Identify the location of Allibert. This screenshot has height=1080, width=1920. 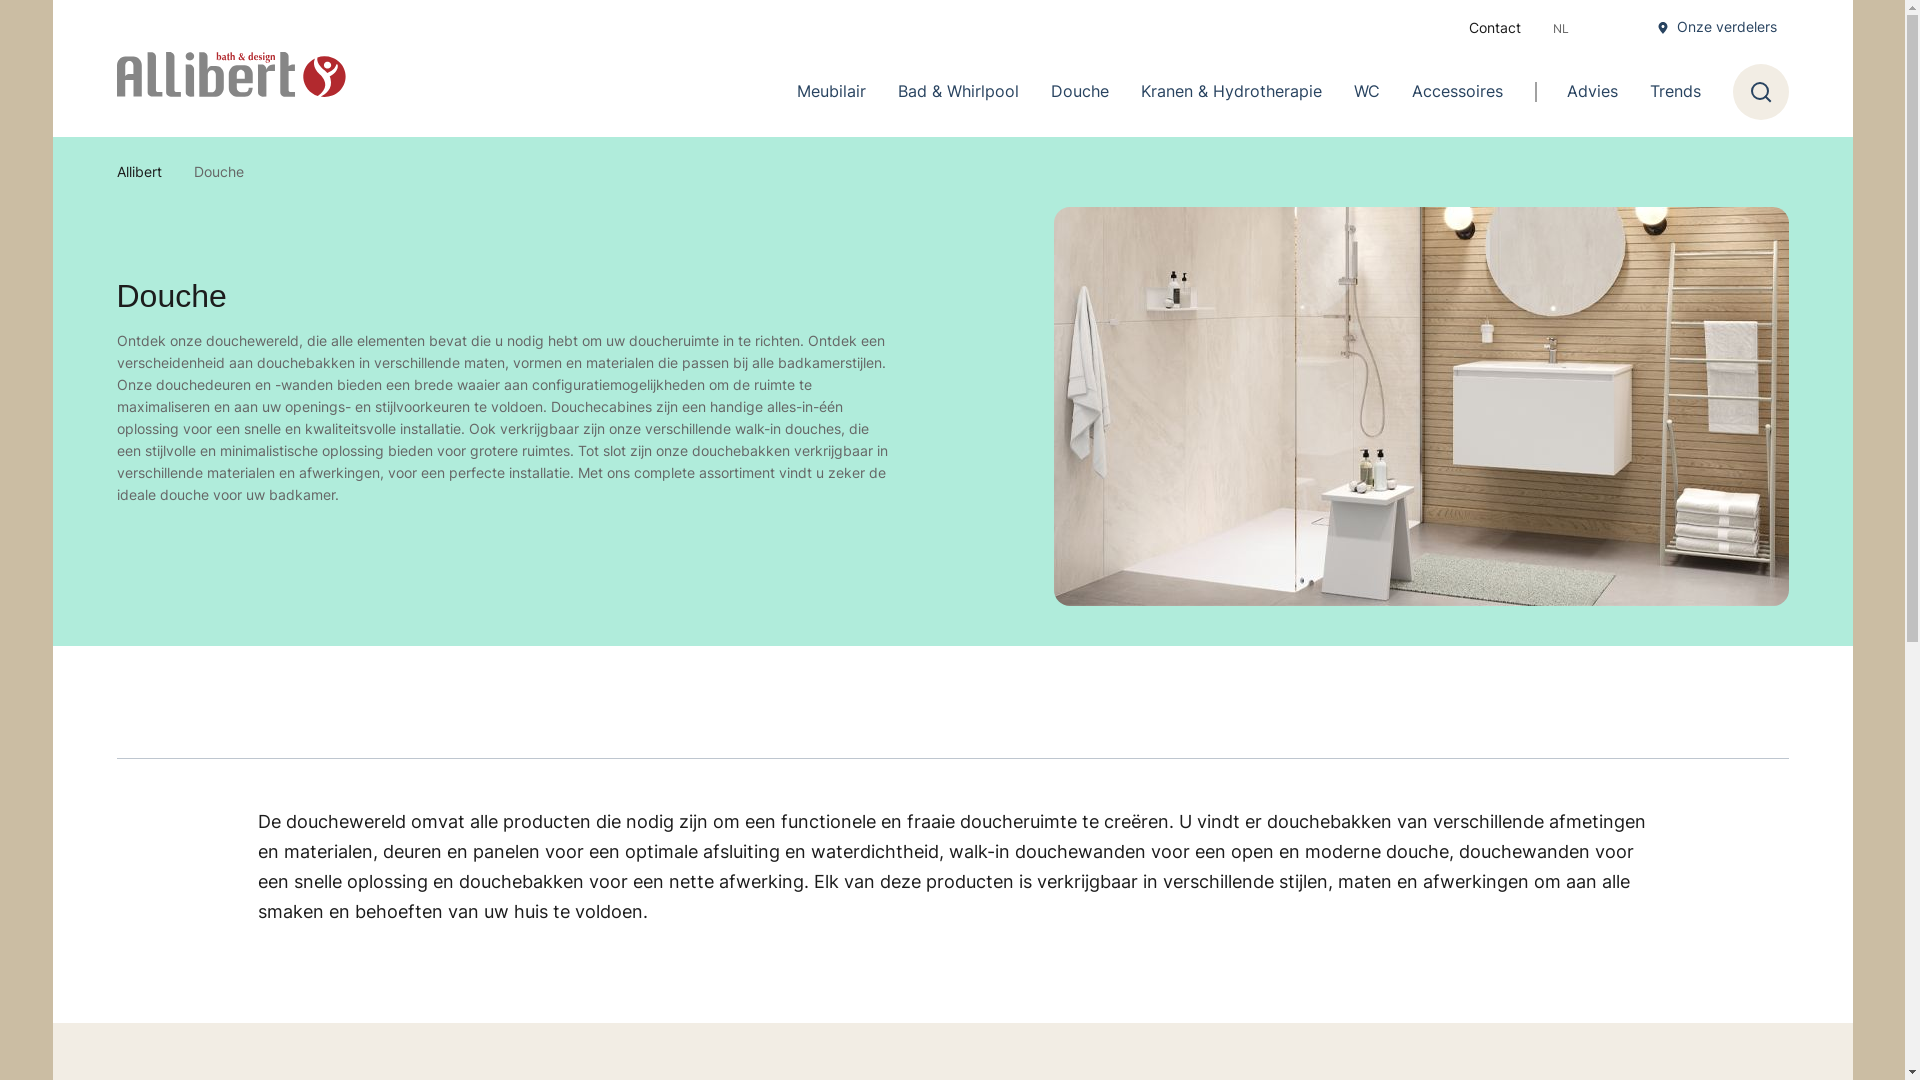
(138, 171).